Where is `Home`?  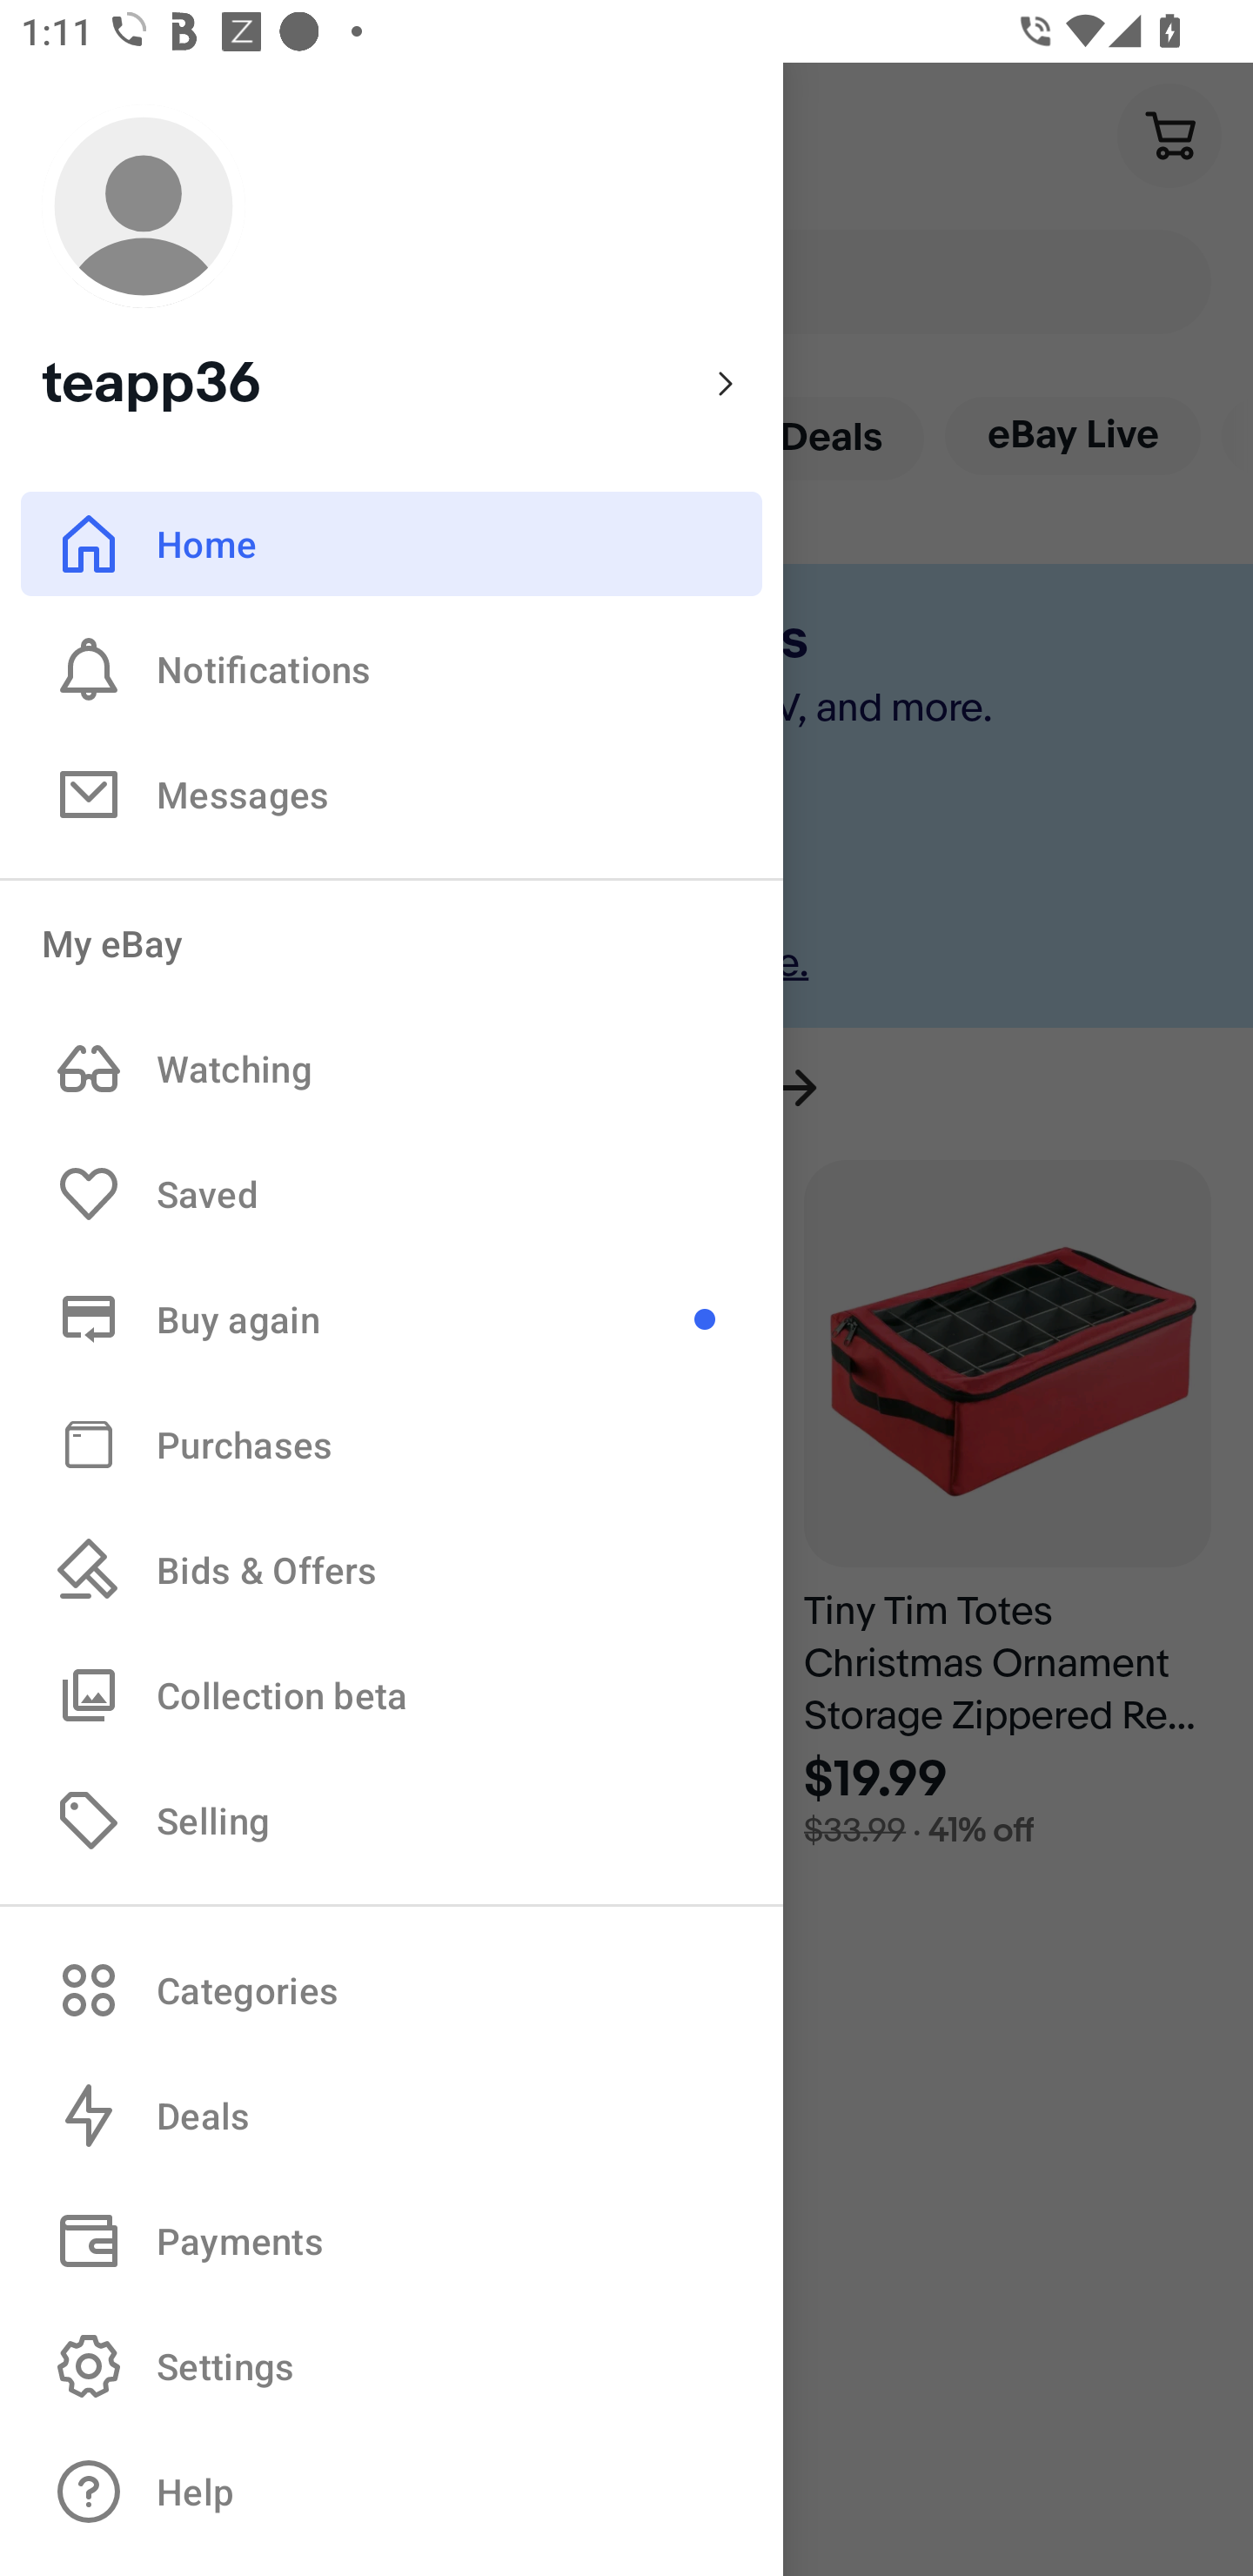 Home is located at coordinates (392, 543).